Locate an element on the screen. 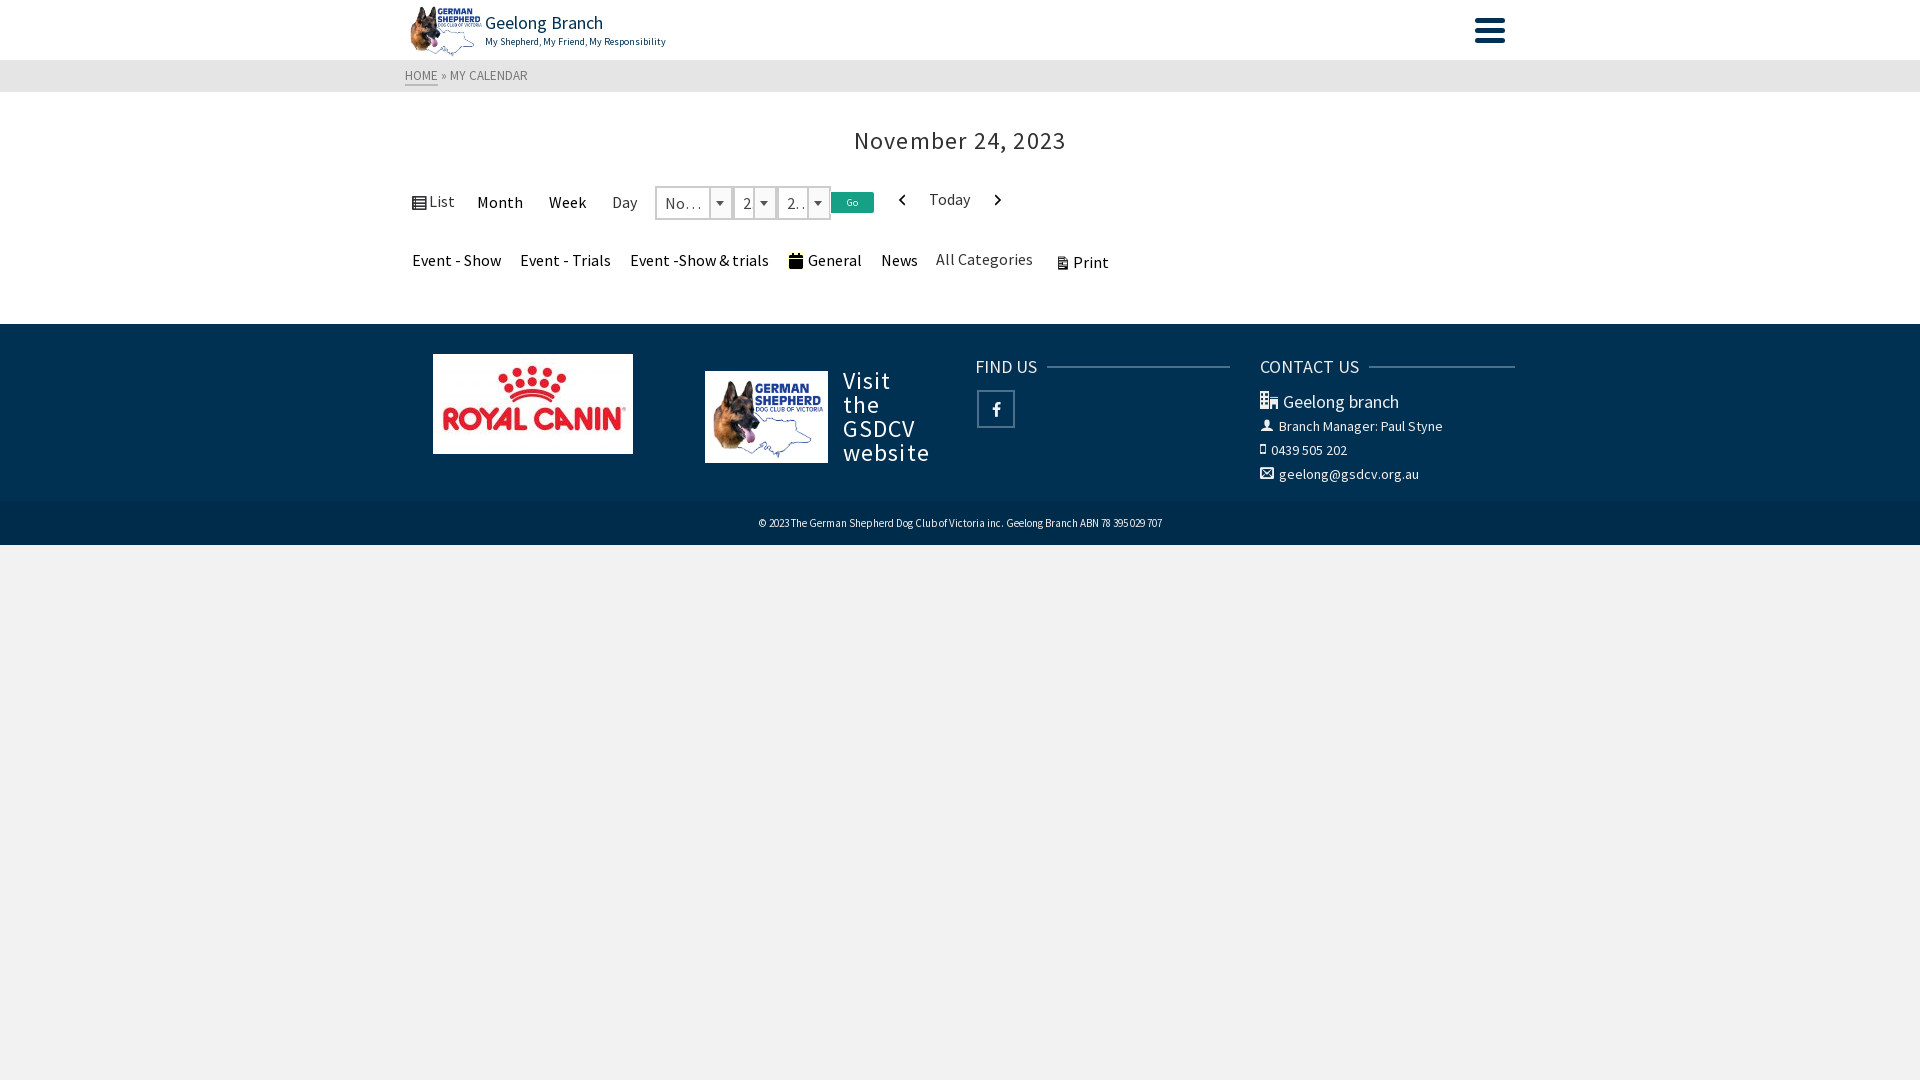 The image size is (1920, 1080). Previous is located at coordinates (903, 200).